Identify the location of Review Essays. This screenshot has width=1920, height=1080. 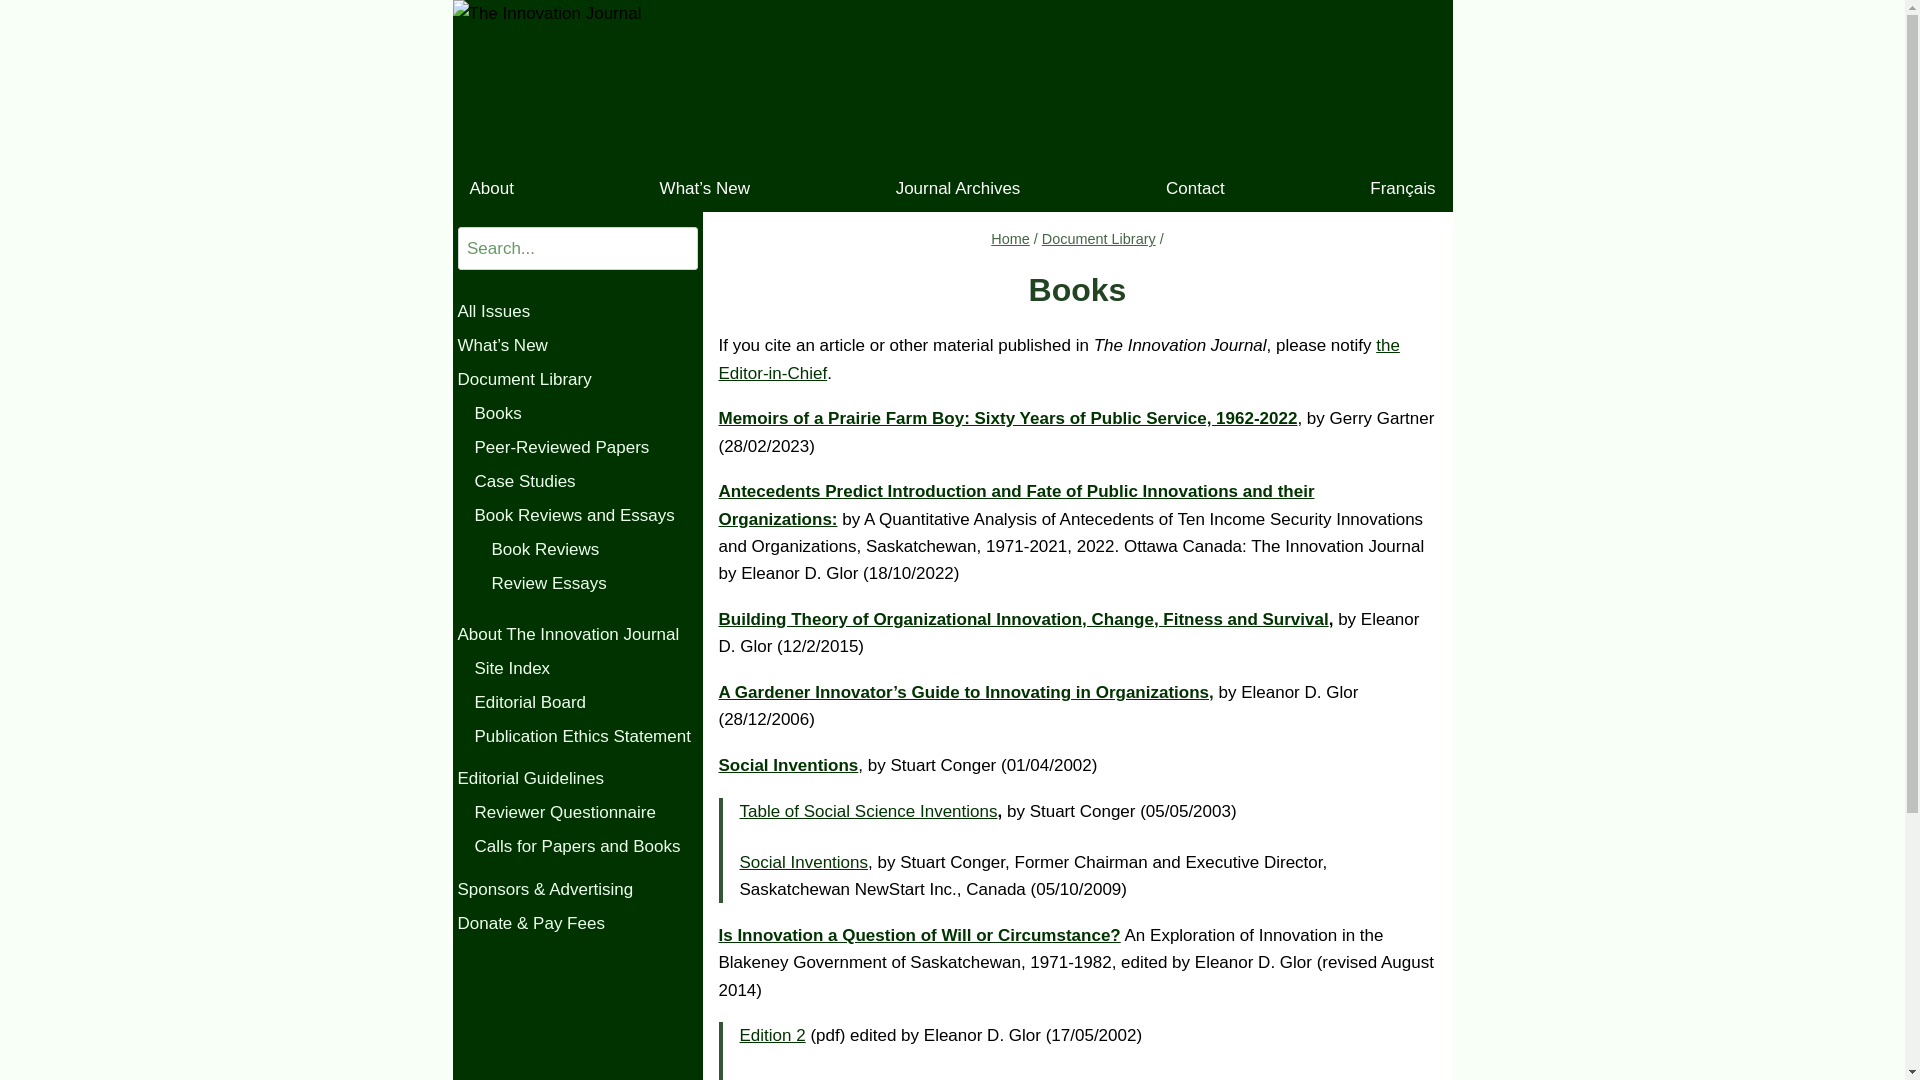
(594, 584).